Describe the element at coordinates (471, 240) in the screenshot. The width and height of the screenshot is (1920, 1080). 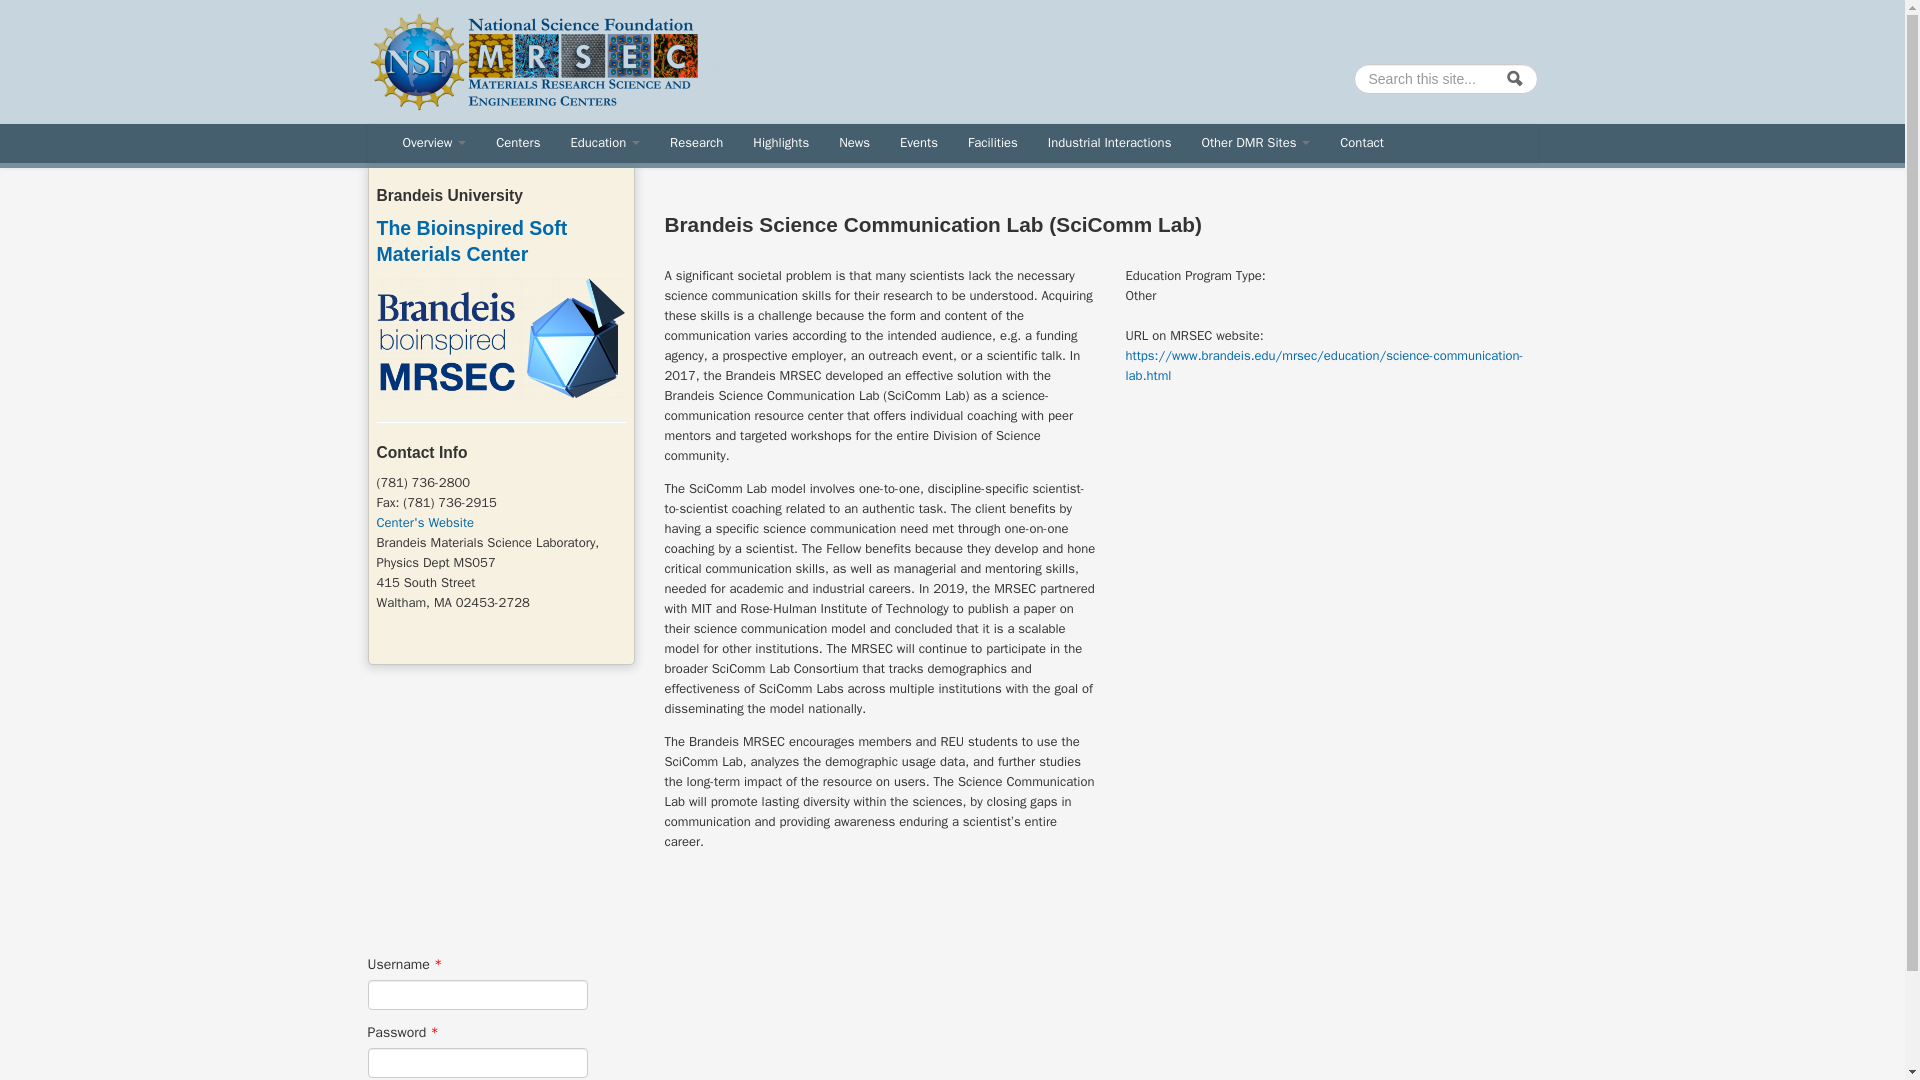
I see `The Bioinspired Soft Materials Center` at that location.